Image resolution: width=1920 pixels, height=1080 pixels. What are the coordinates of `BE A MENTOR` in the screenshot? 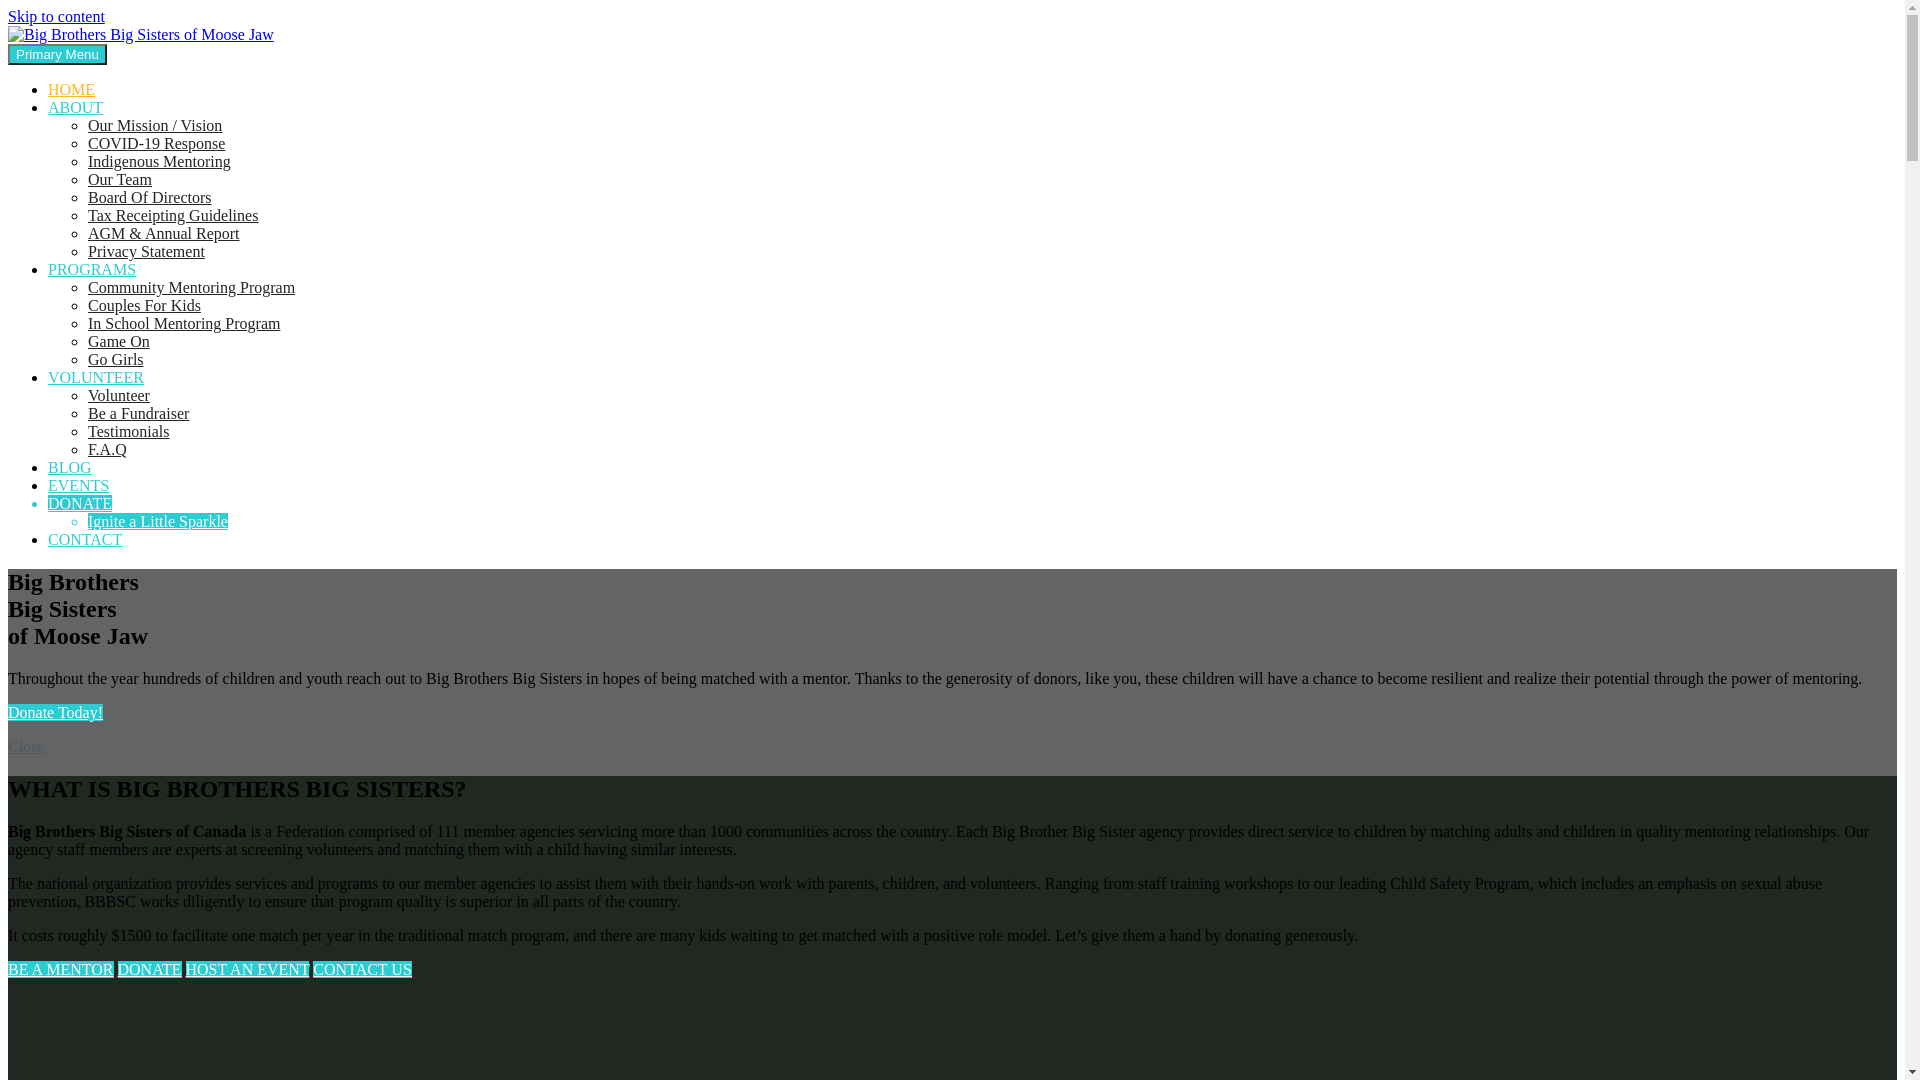 It's located at (61, 970).